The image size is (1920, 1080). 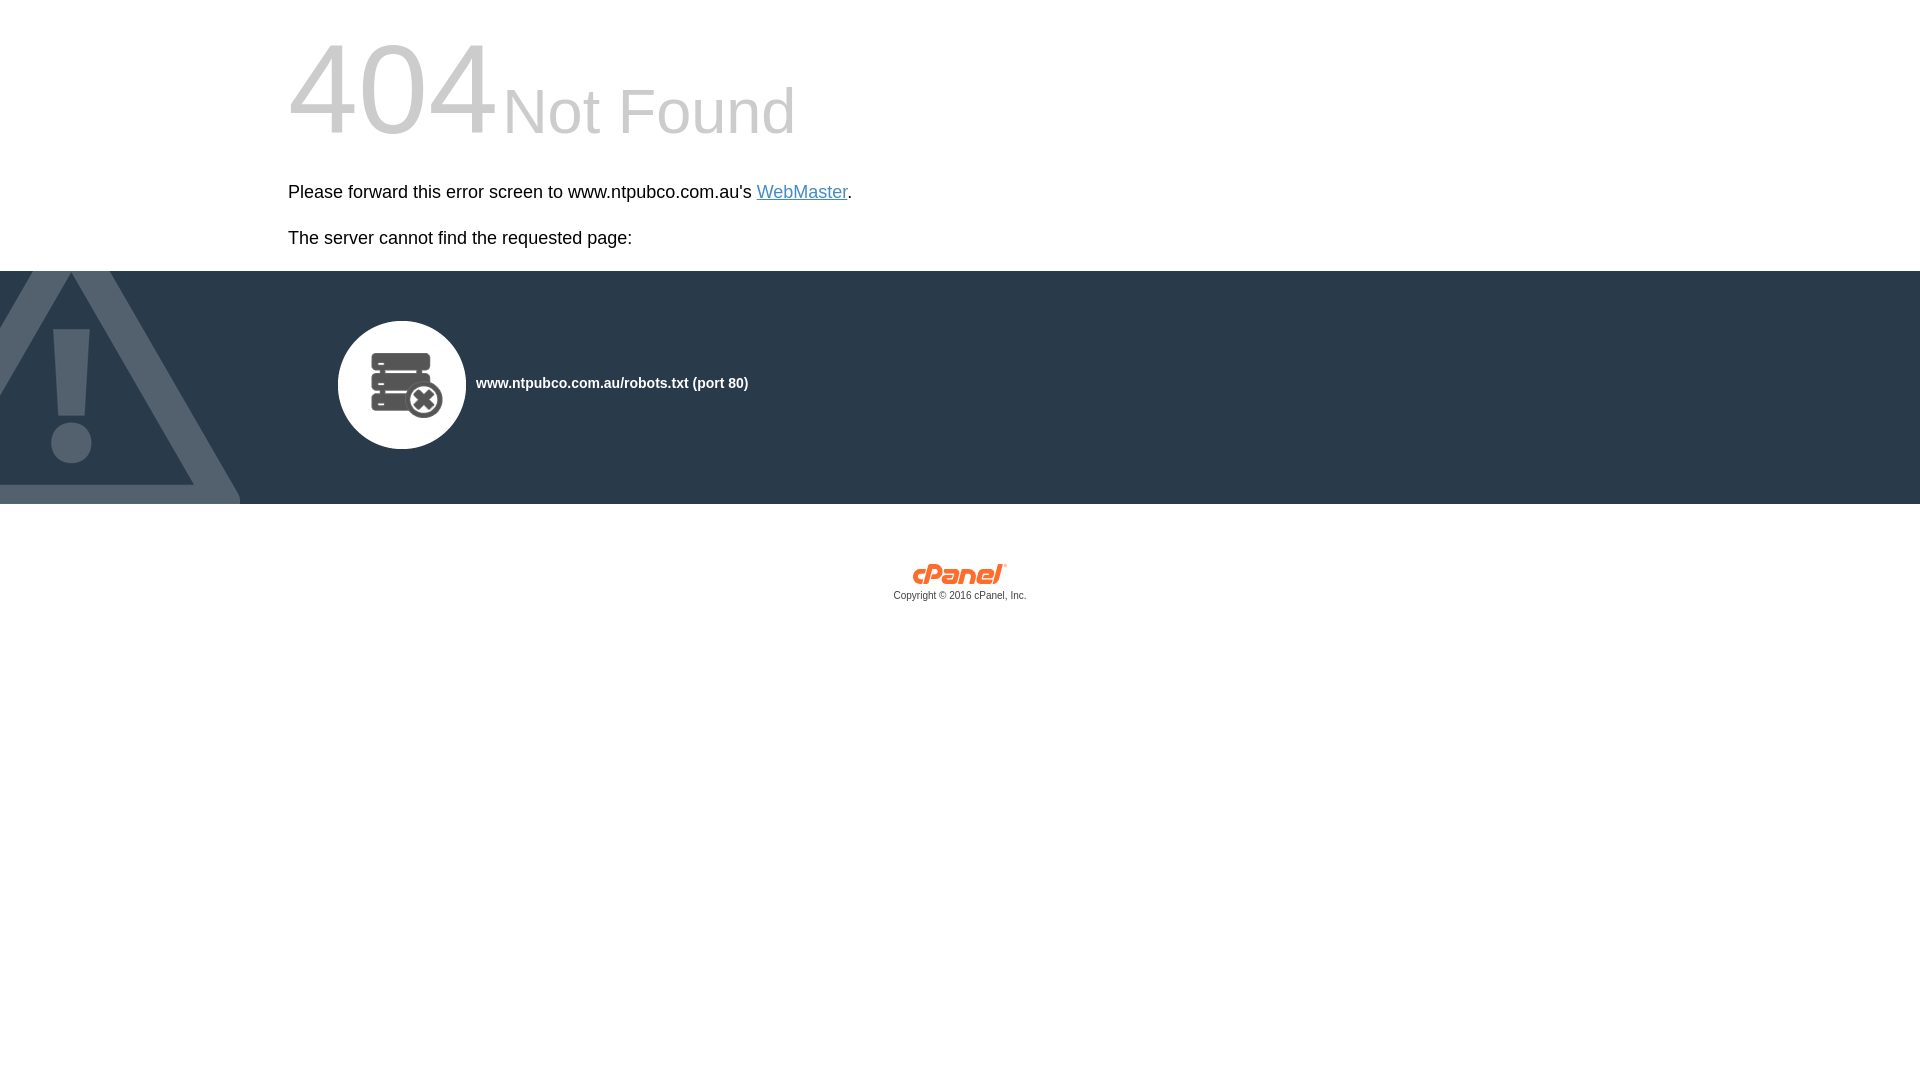 I want to click on WebMaster, so click(x=802, y=192).